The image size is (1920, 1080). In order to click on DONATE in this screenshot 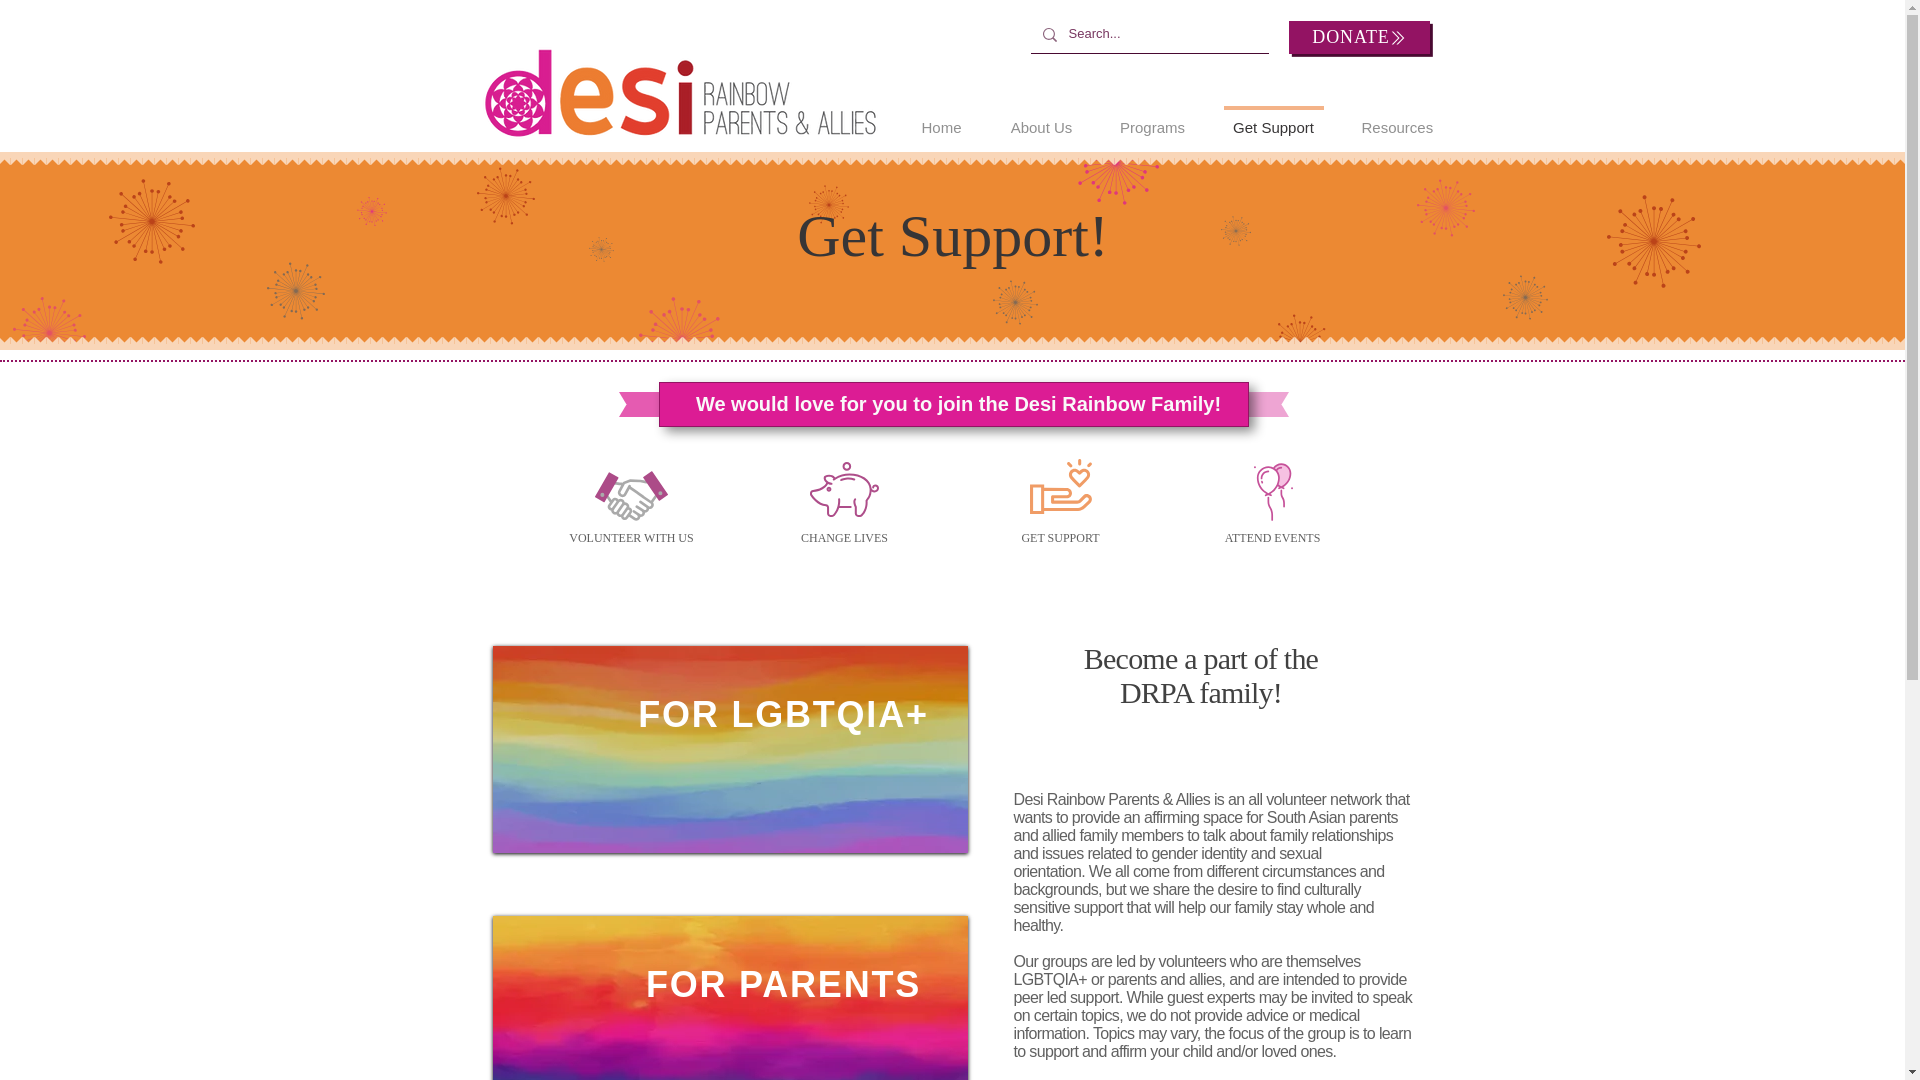, I will do `click(1358, 37)`.